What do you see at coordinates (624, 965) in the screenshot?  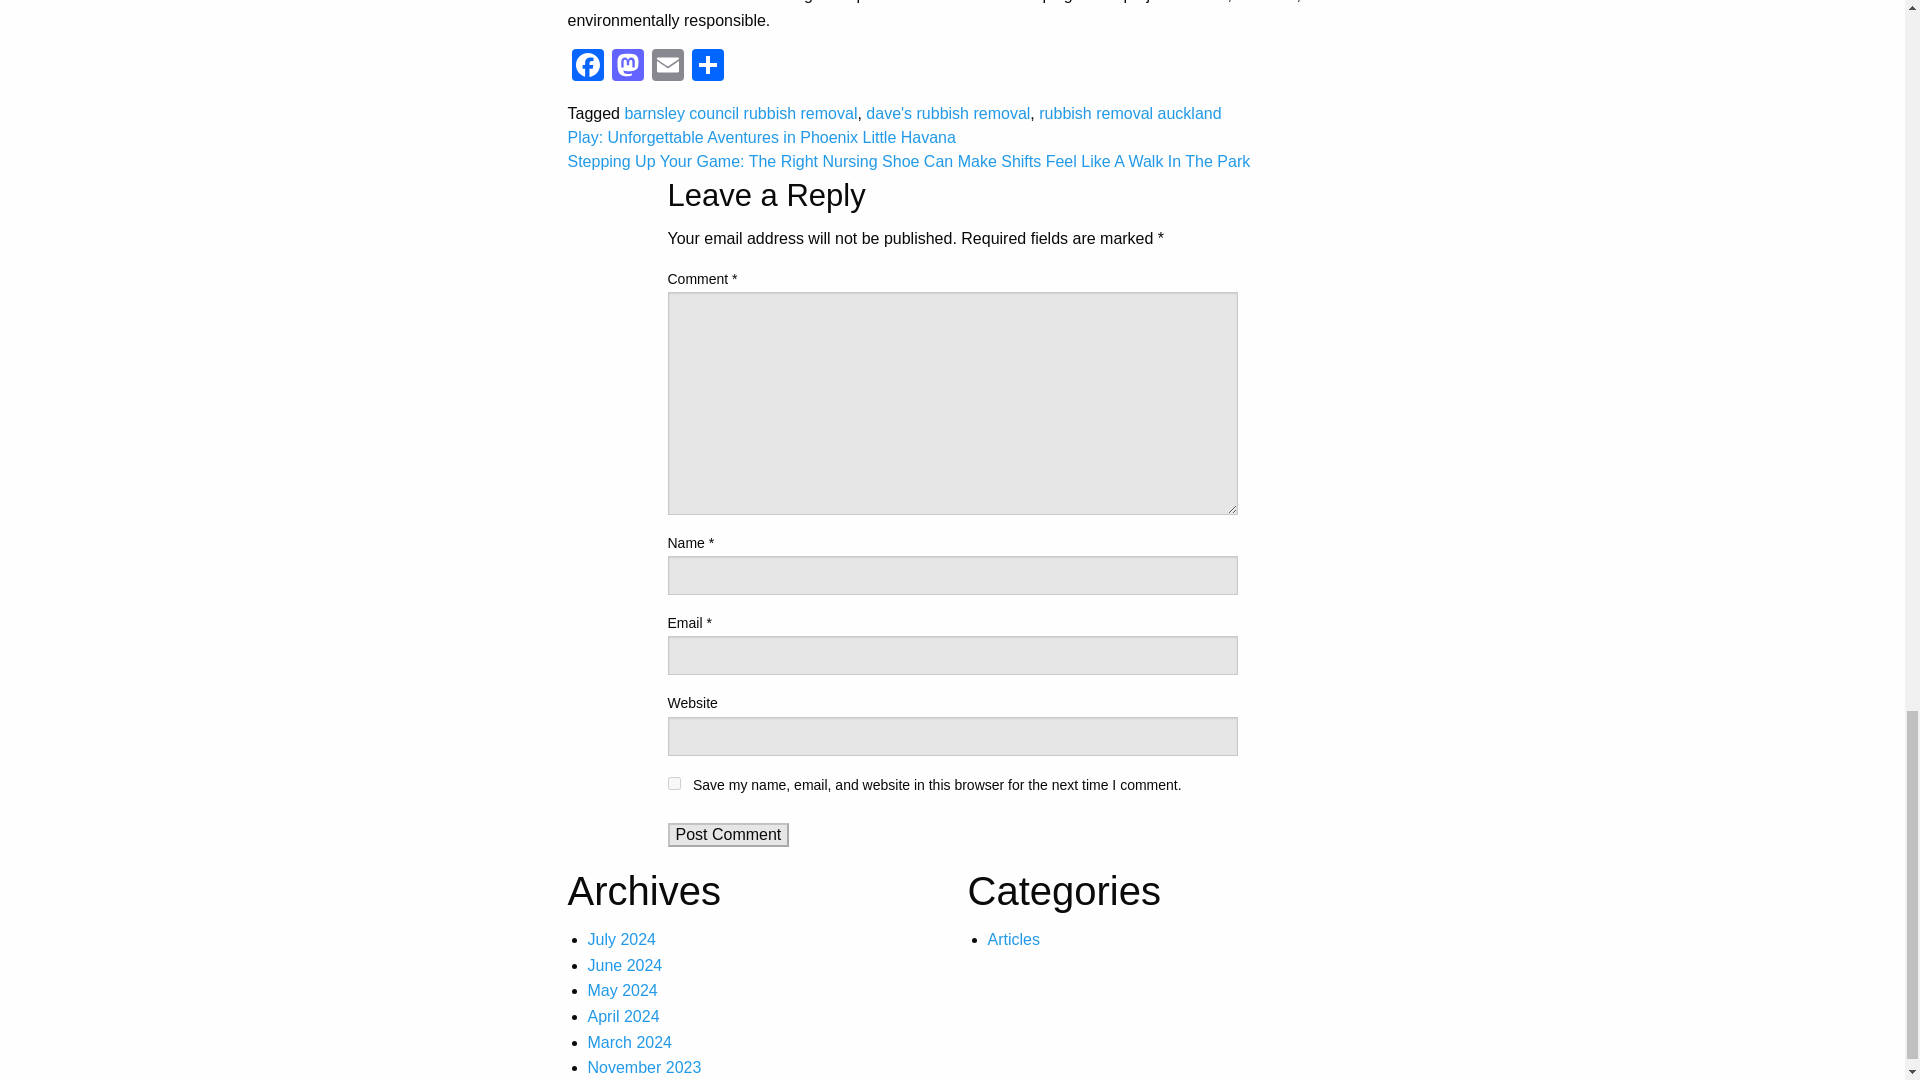 I see `June 2024` at bounding box center [624, 965].